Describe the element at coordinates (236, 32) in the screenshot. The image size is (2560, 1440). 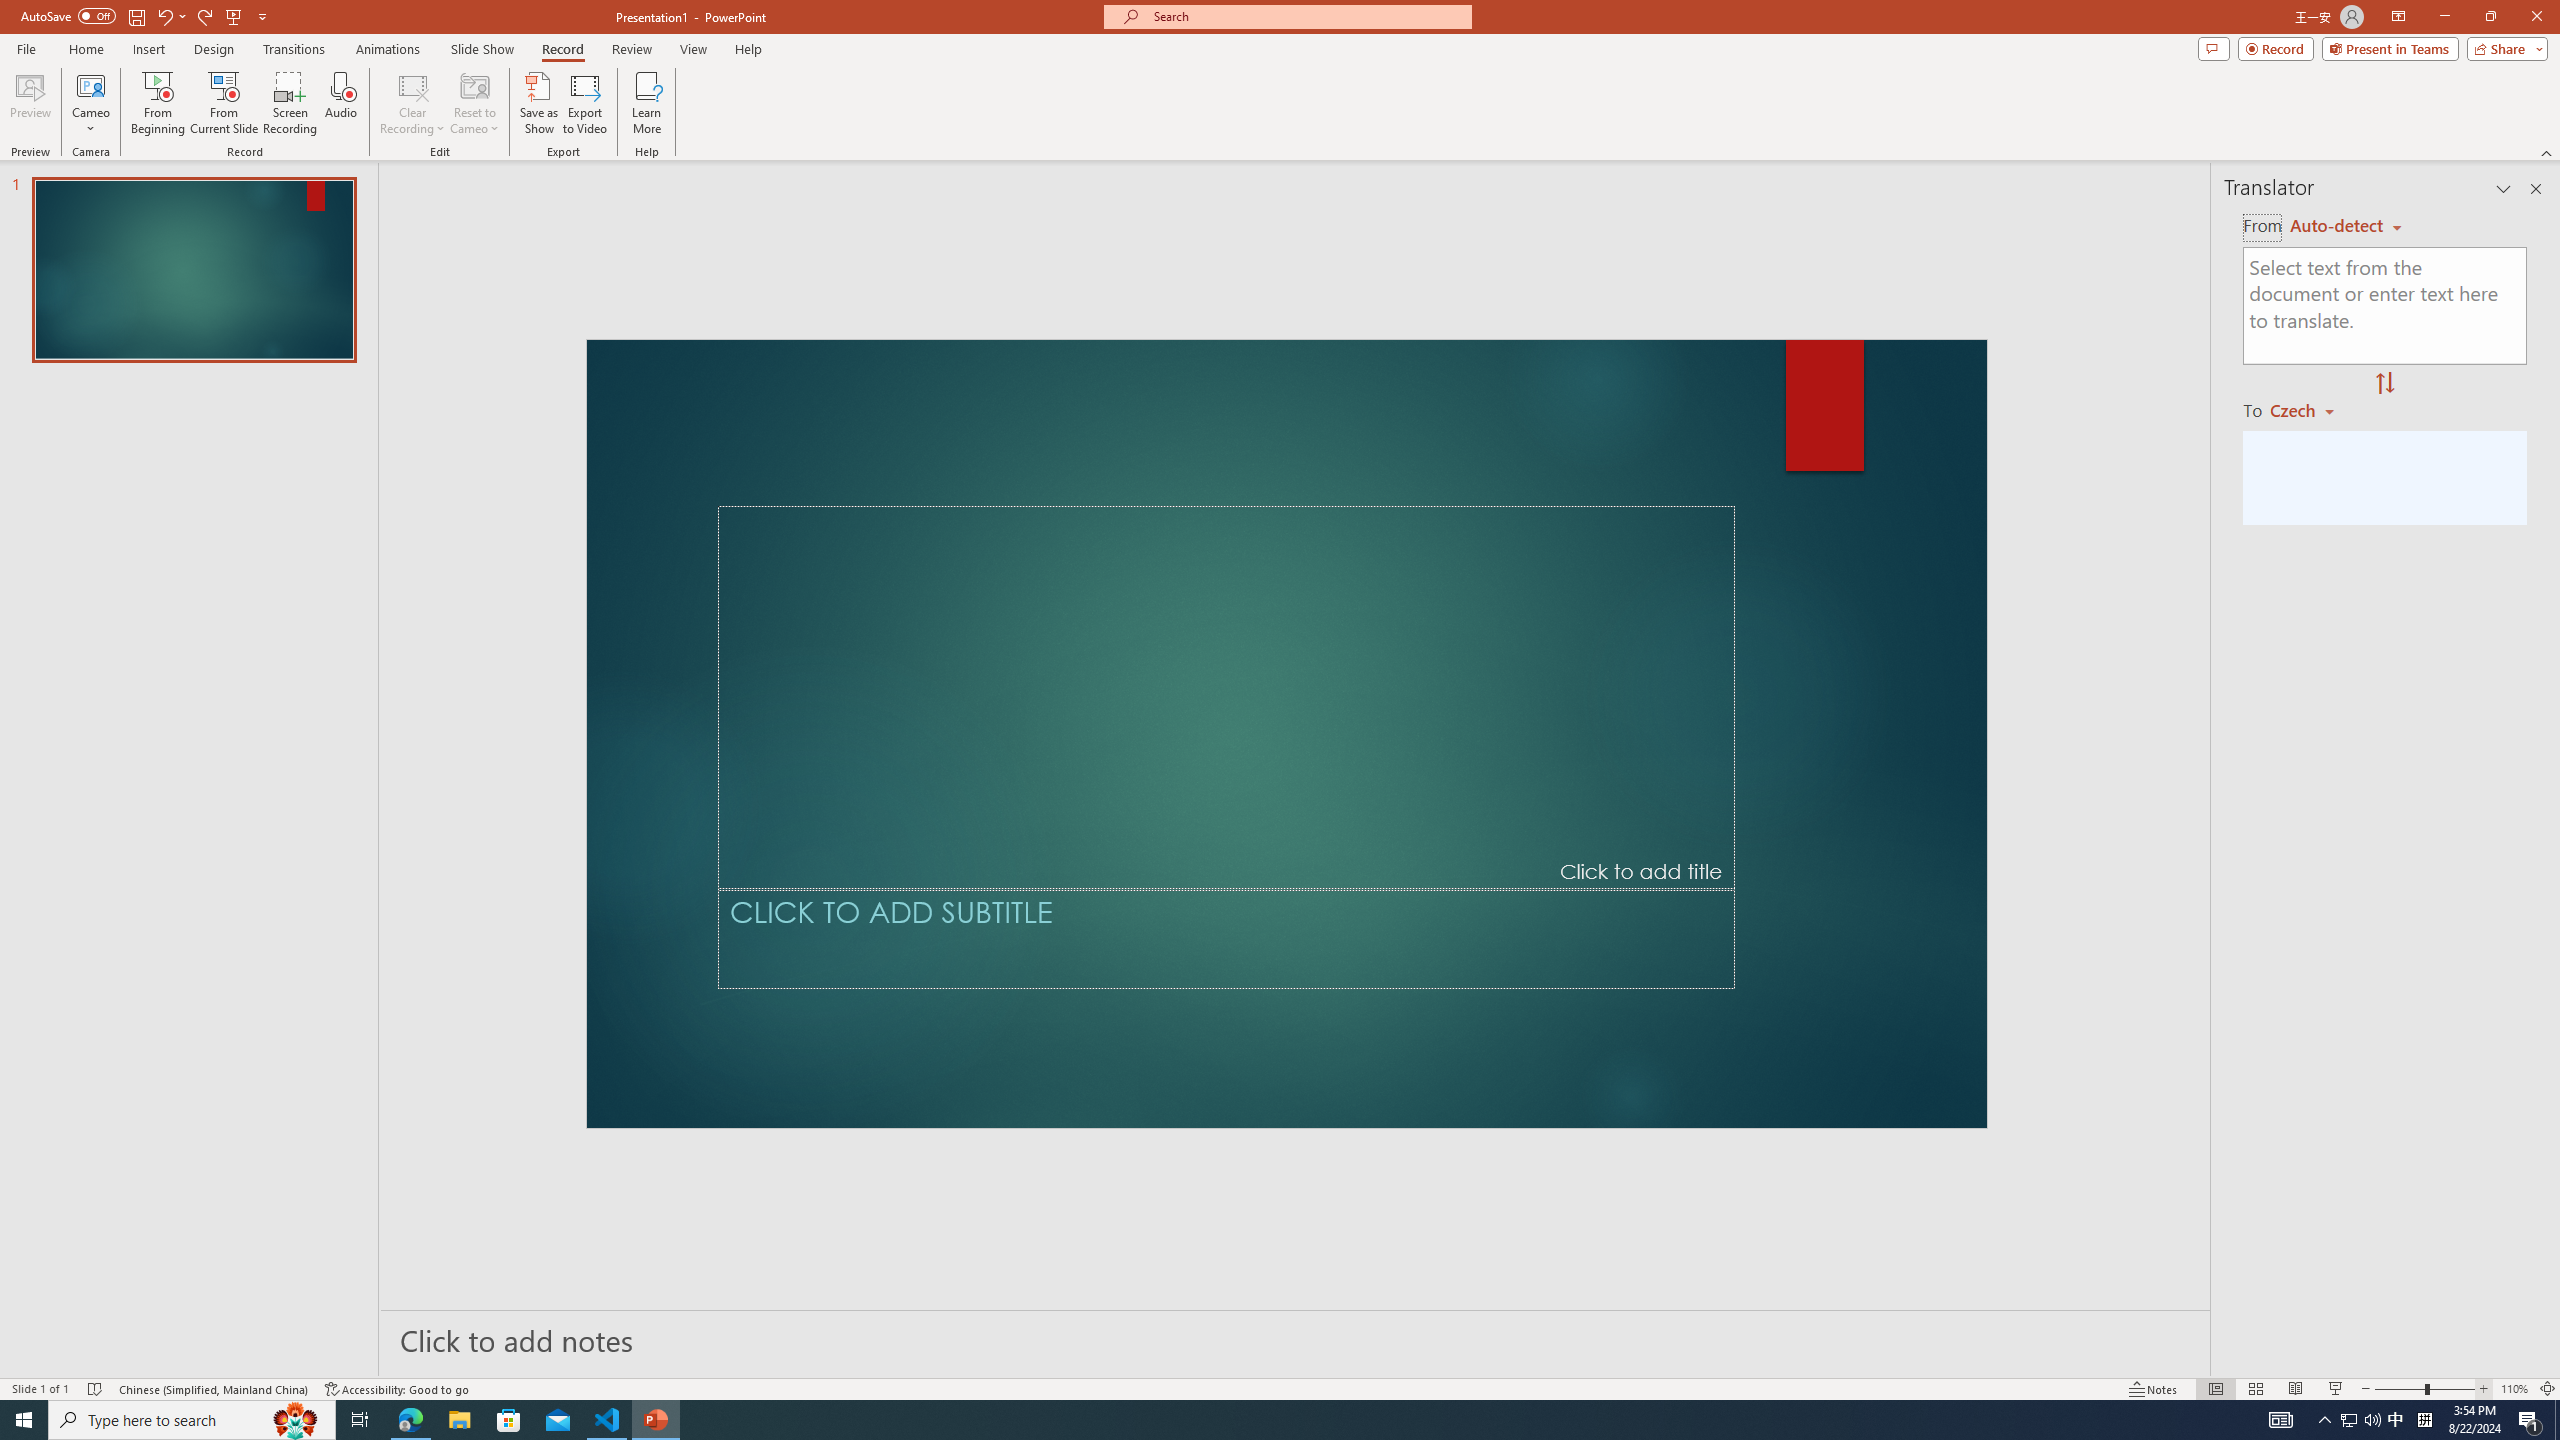
I see `Quick Access Toolbar` at that location.